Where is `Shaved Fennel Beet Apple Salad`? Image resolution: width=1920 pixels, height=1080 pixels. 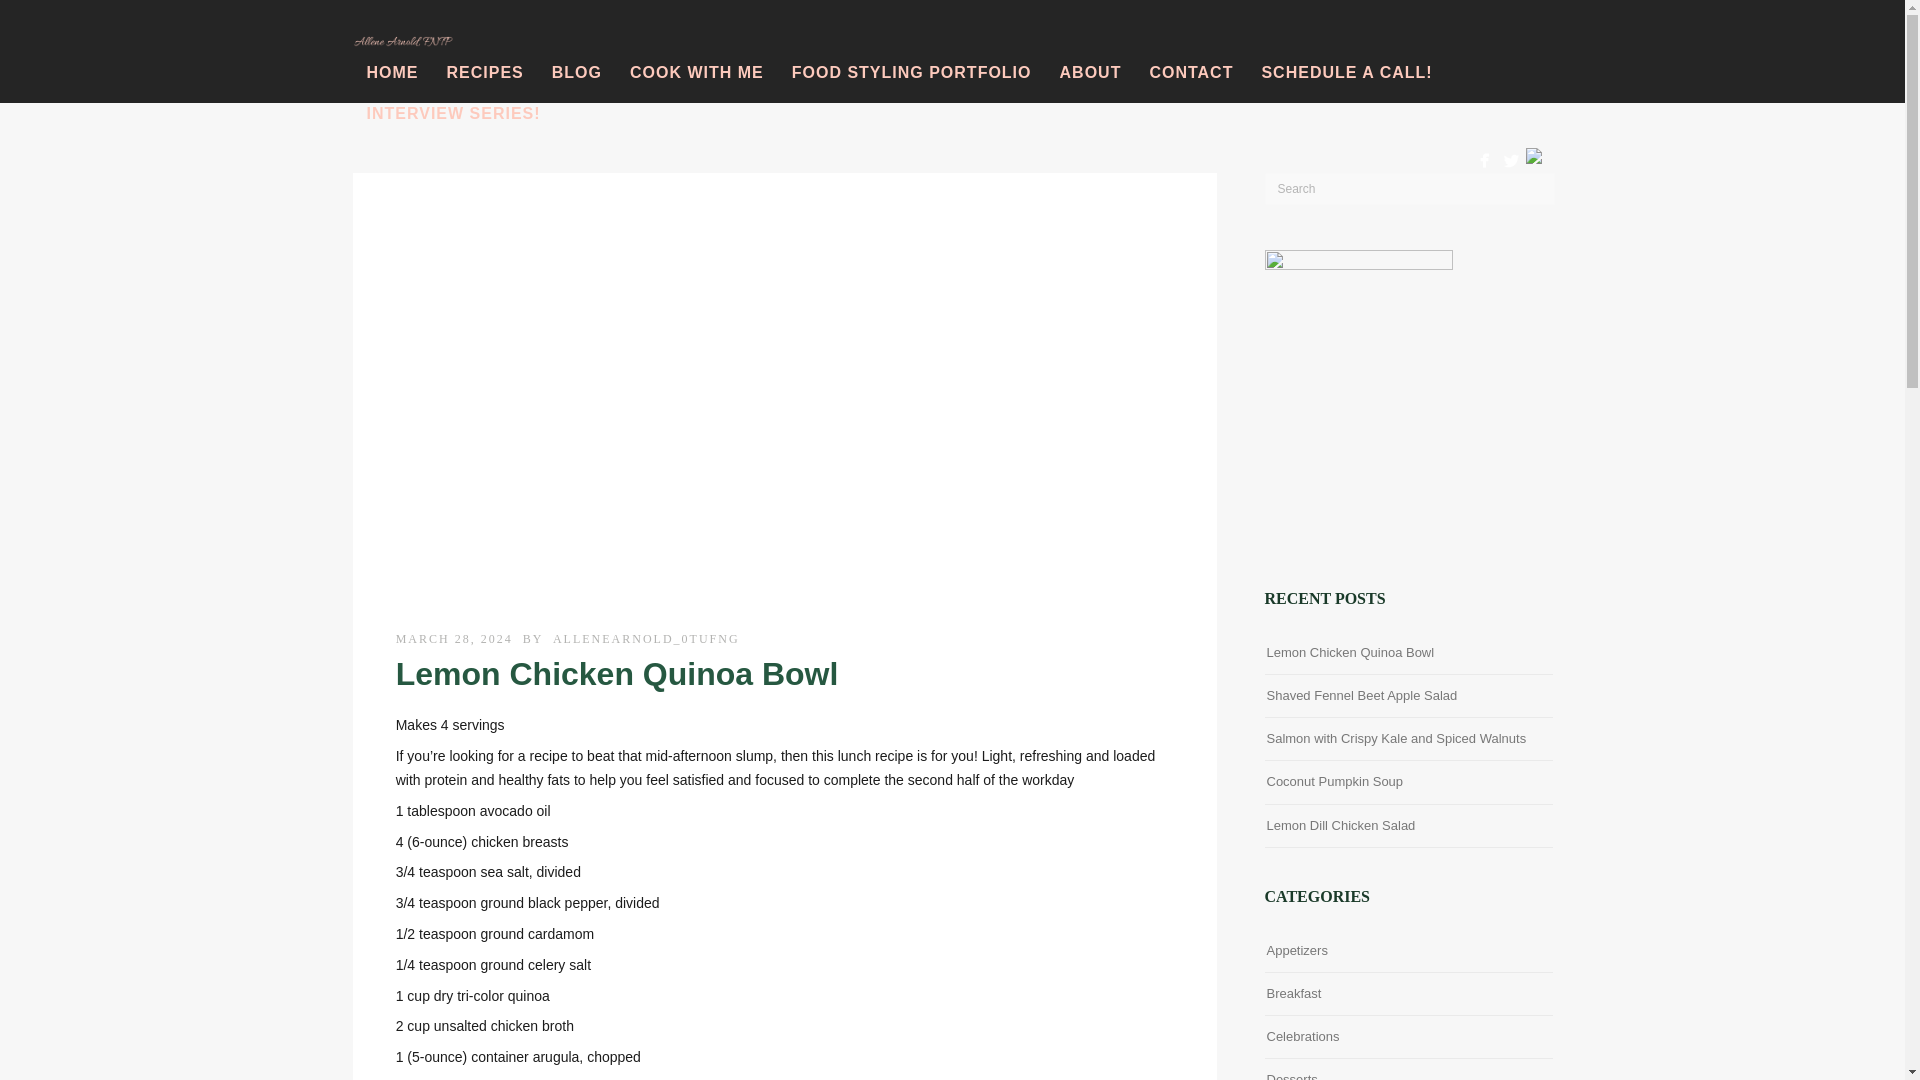 Shaved Fennel Beet Apple Salad is located at coordinates (1361, 695).